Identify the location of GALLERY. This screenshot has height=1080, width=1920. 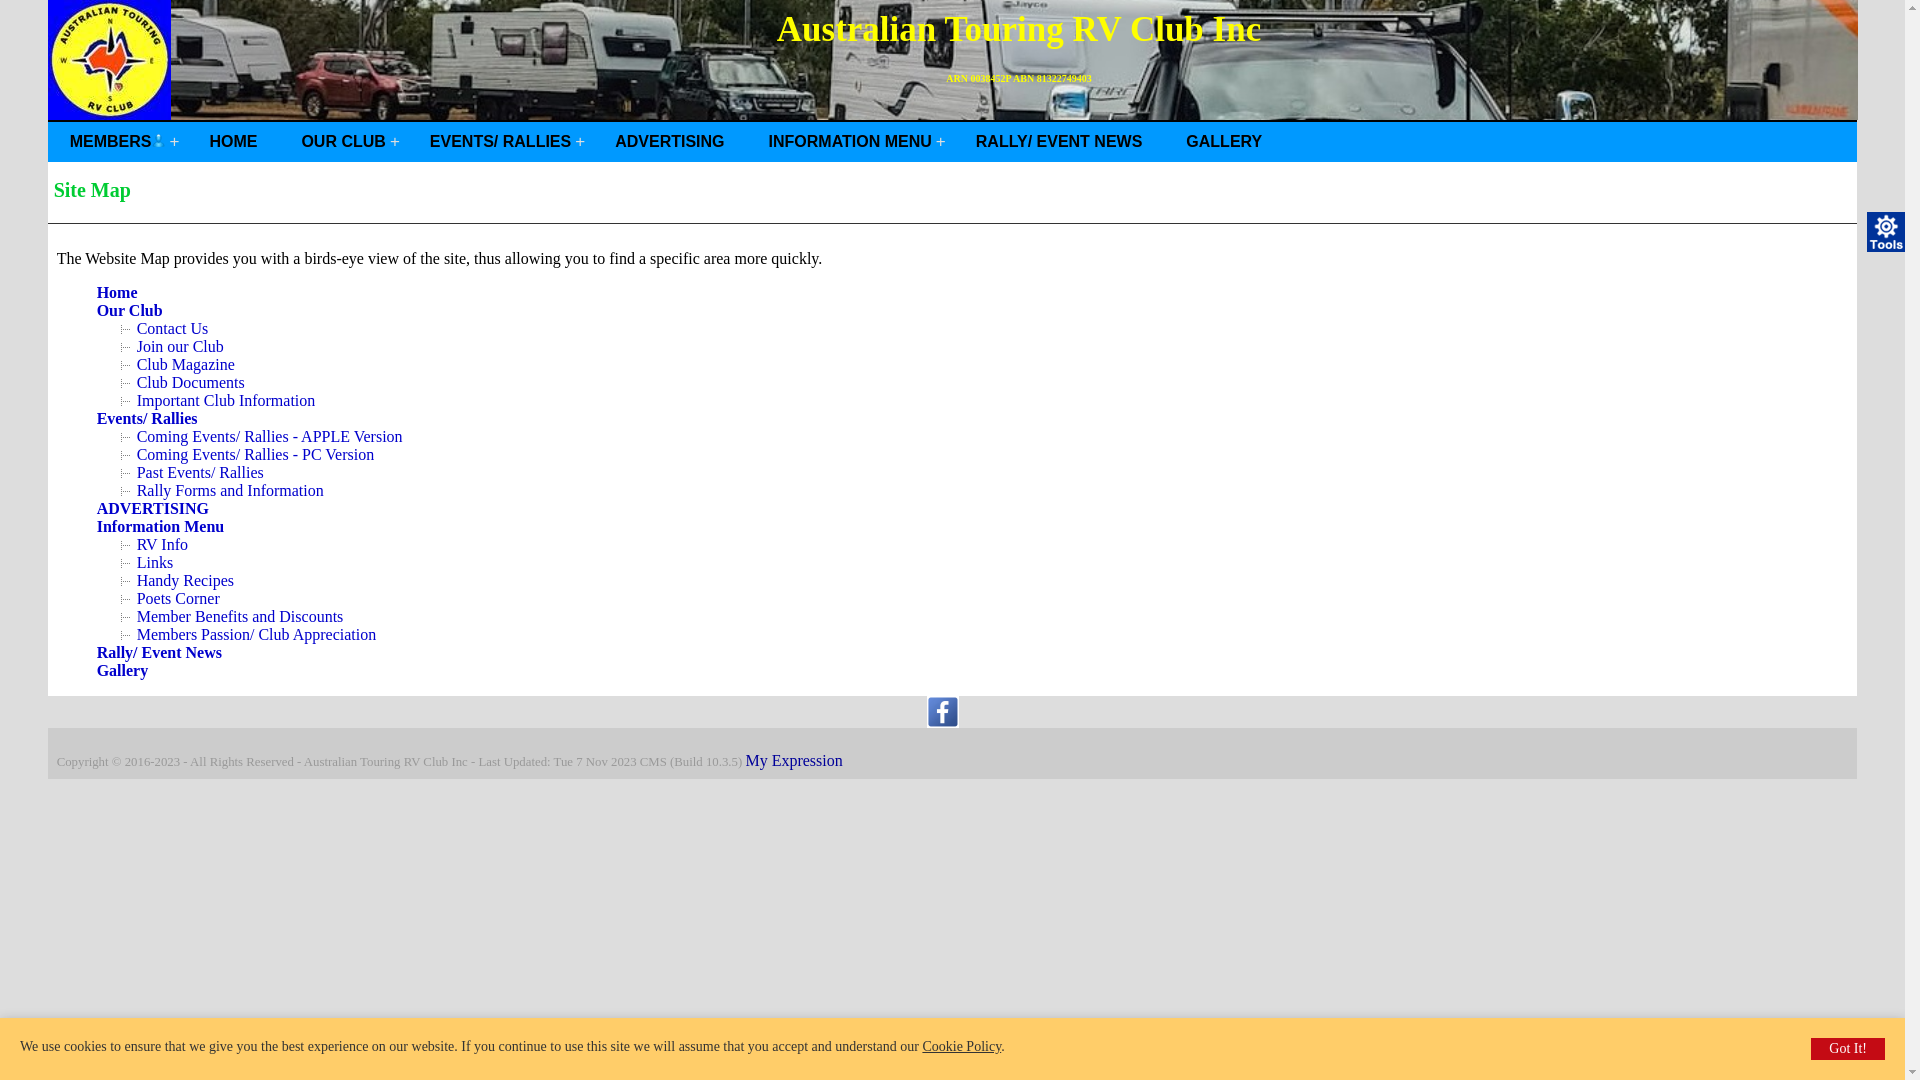
(1224, 142).